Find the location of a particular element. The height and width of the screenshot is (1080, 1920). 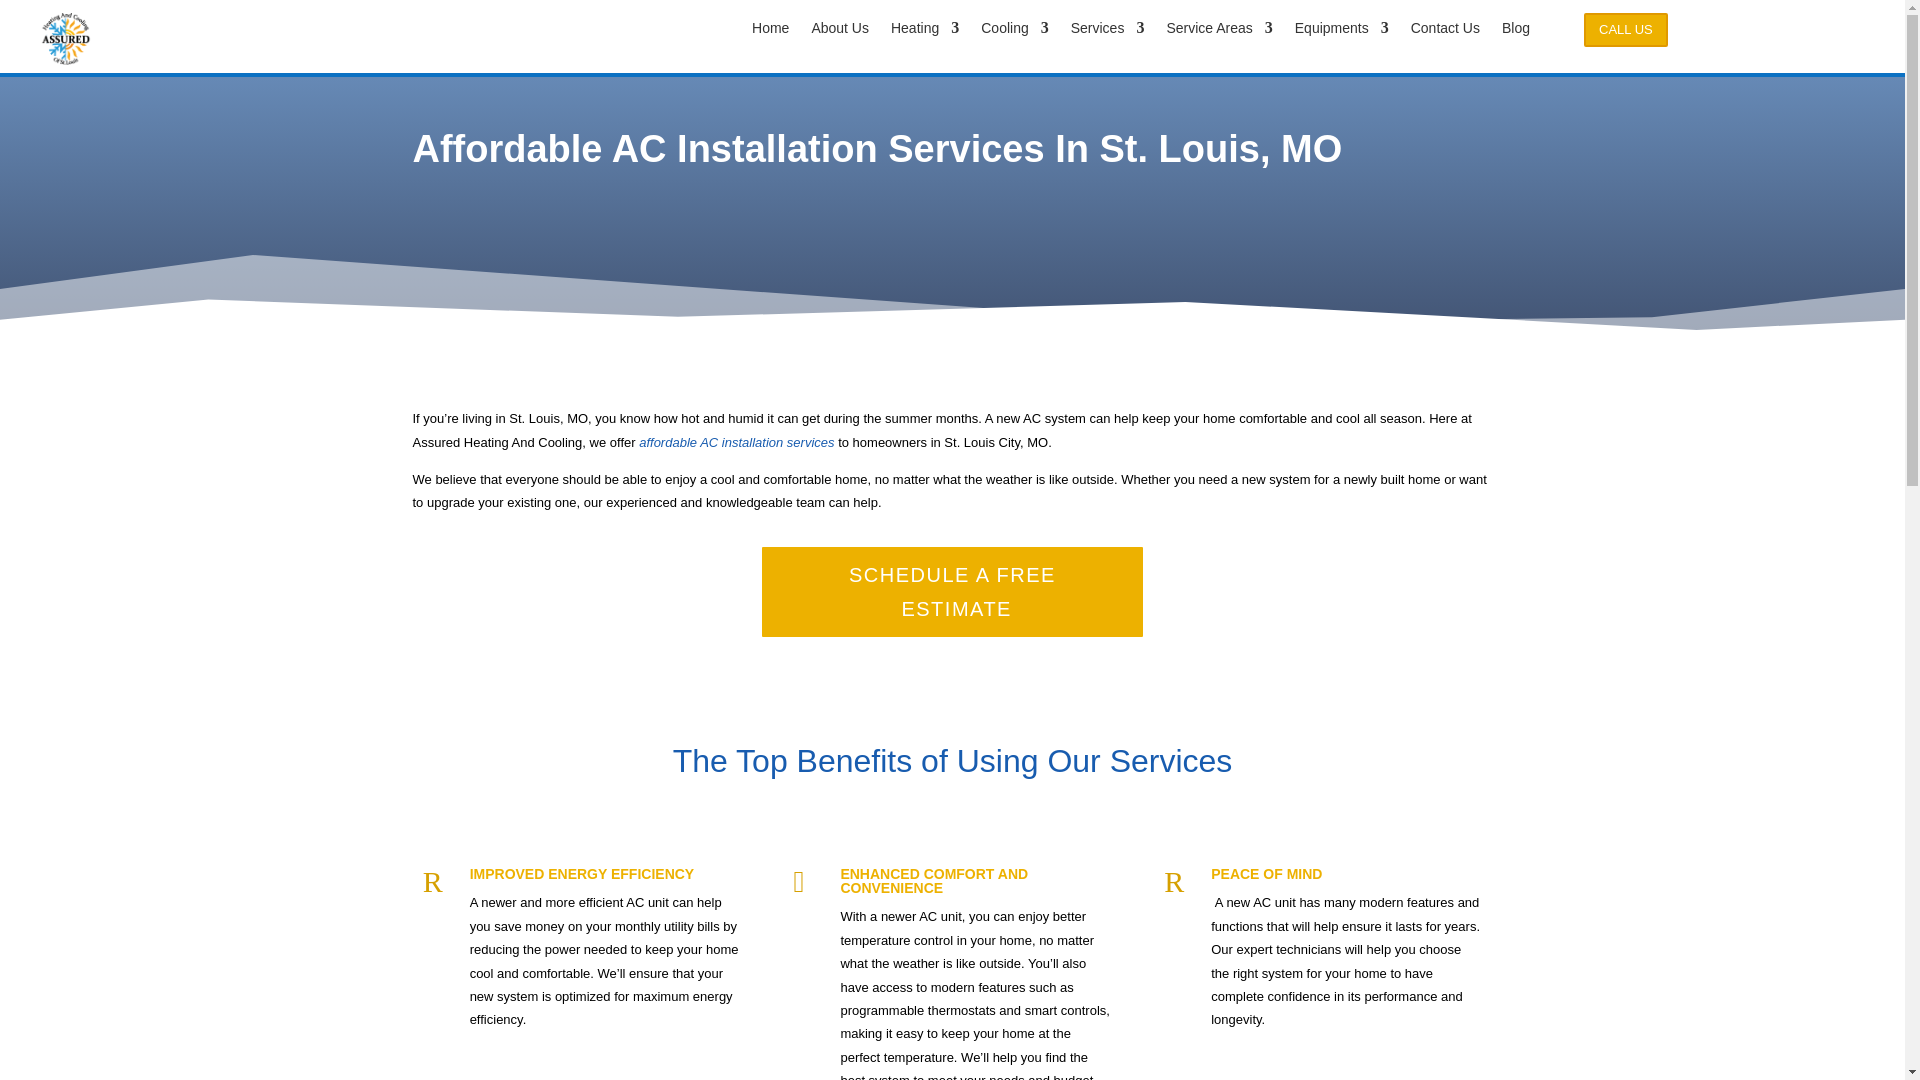

CALL US is located at coordinates (1626, 30).